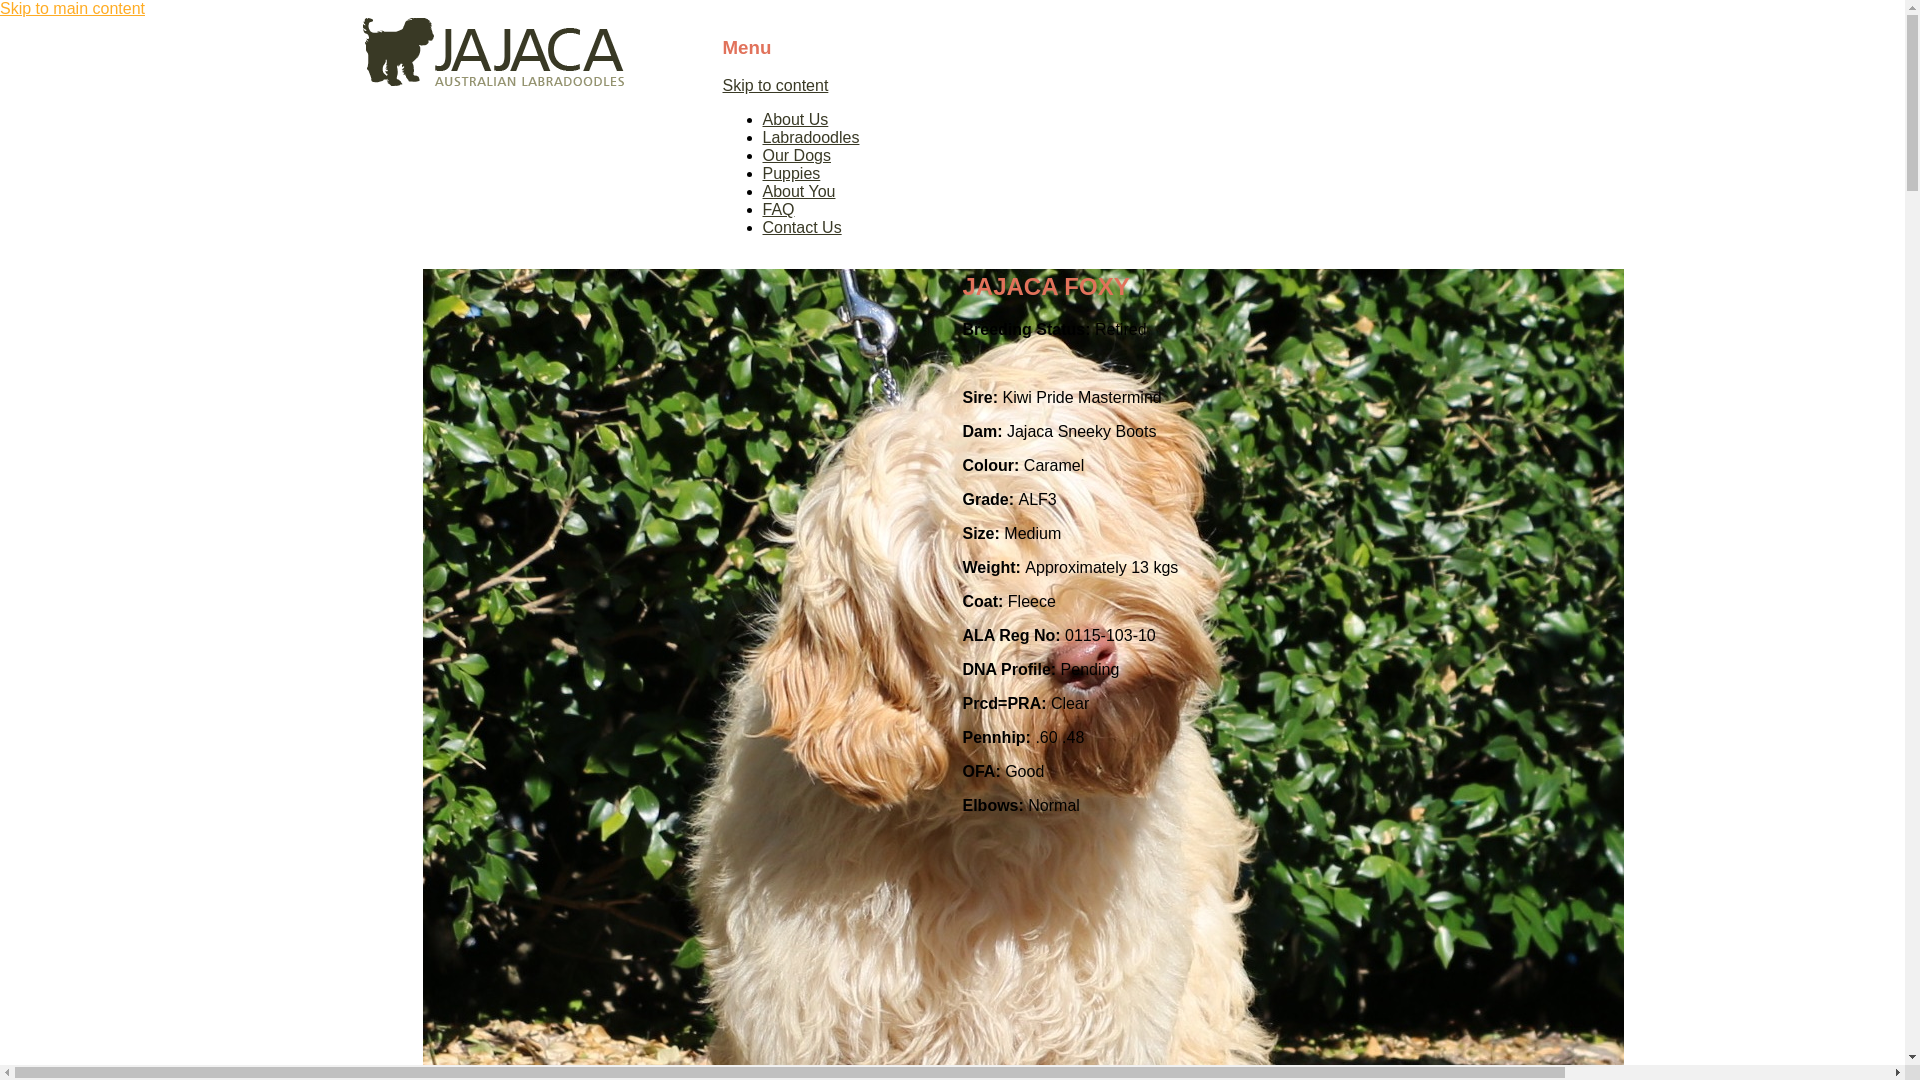 This screenshot has height=1080, width=1920. Describe the element at coordinates (795, 120) in the screenshot. I see `About Us` at that location.